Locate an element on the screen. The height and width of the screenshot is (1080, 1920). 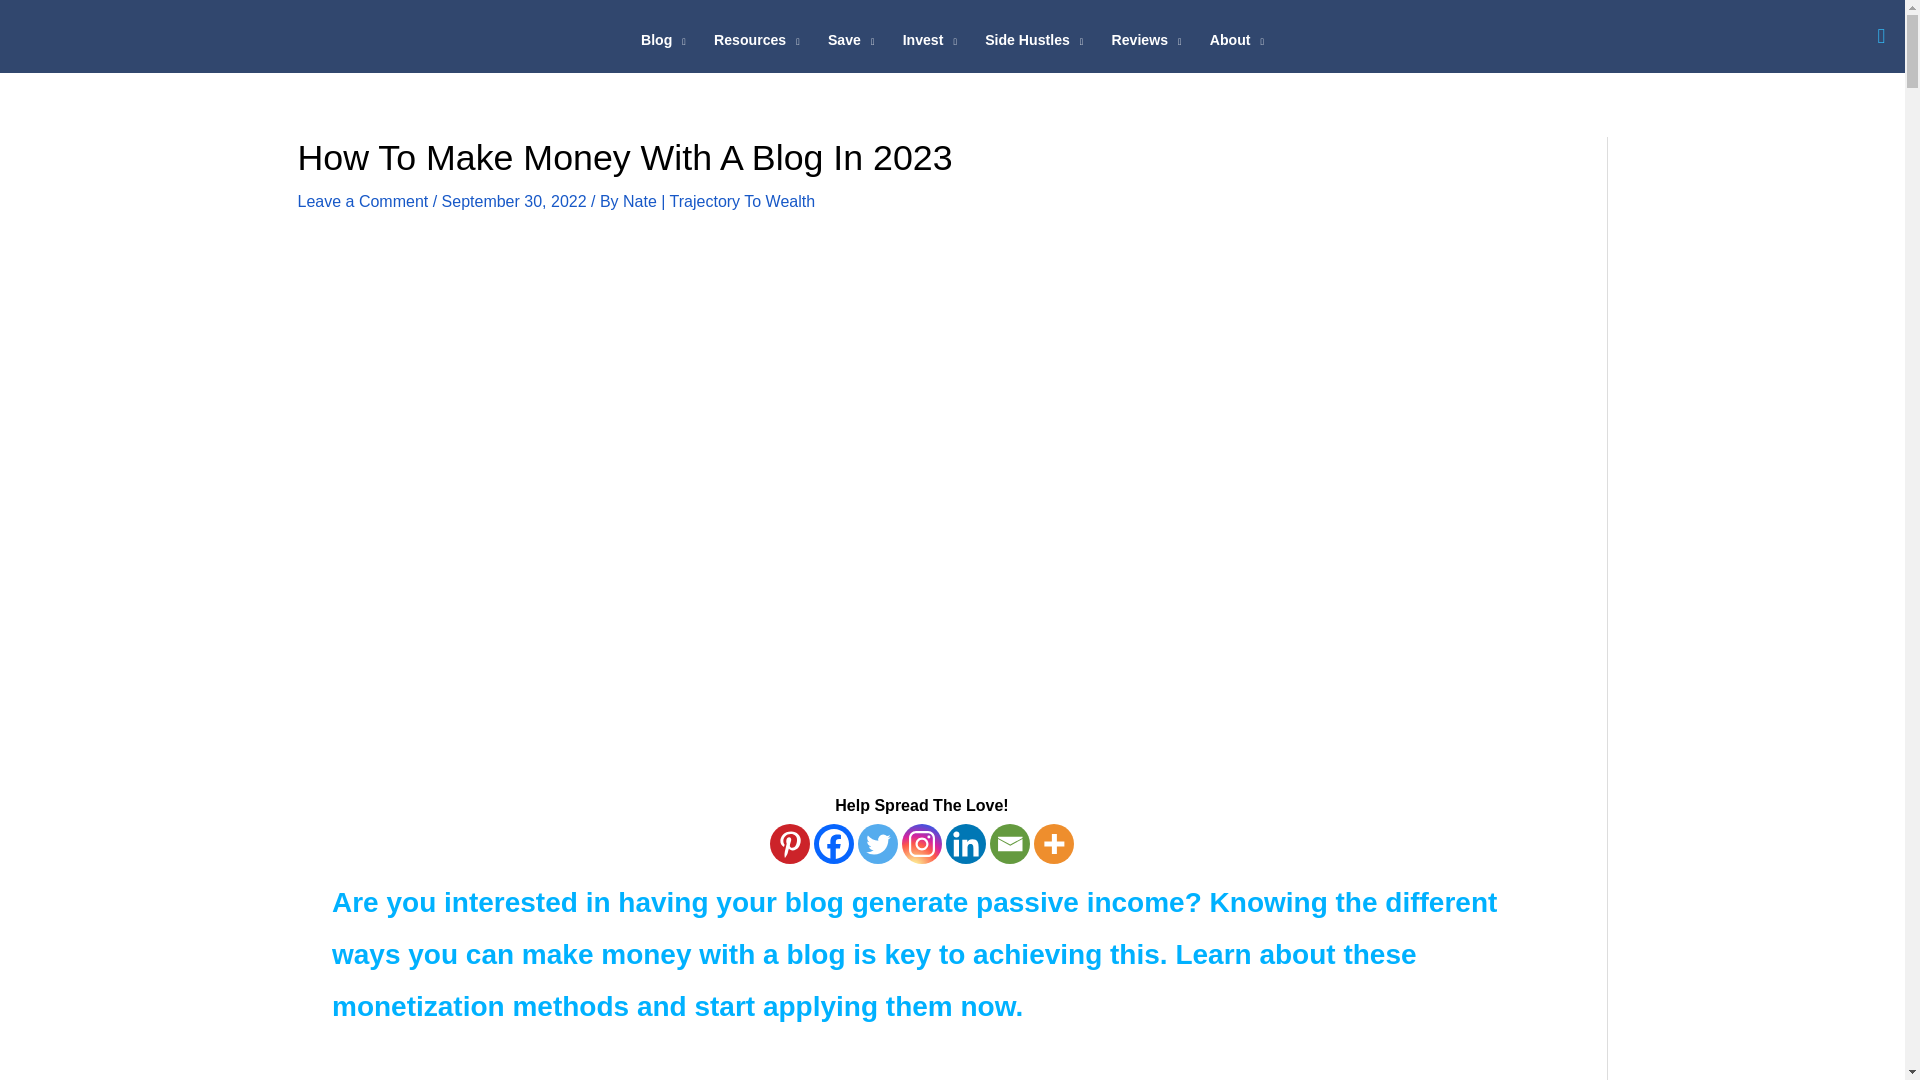
Linkedin is located at coordinates (966, 844).